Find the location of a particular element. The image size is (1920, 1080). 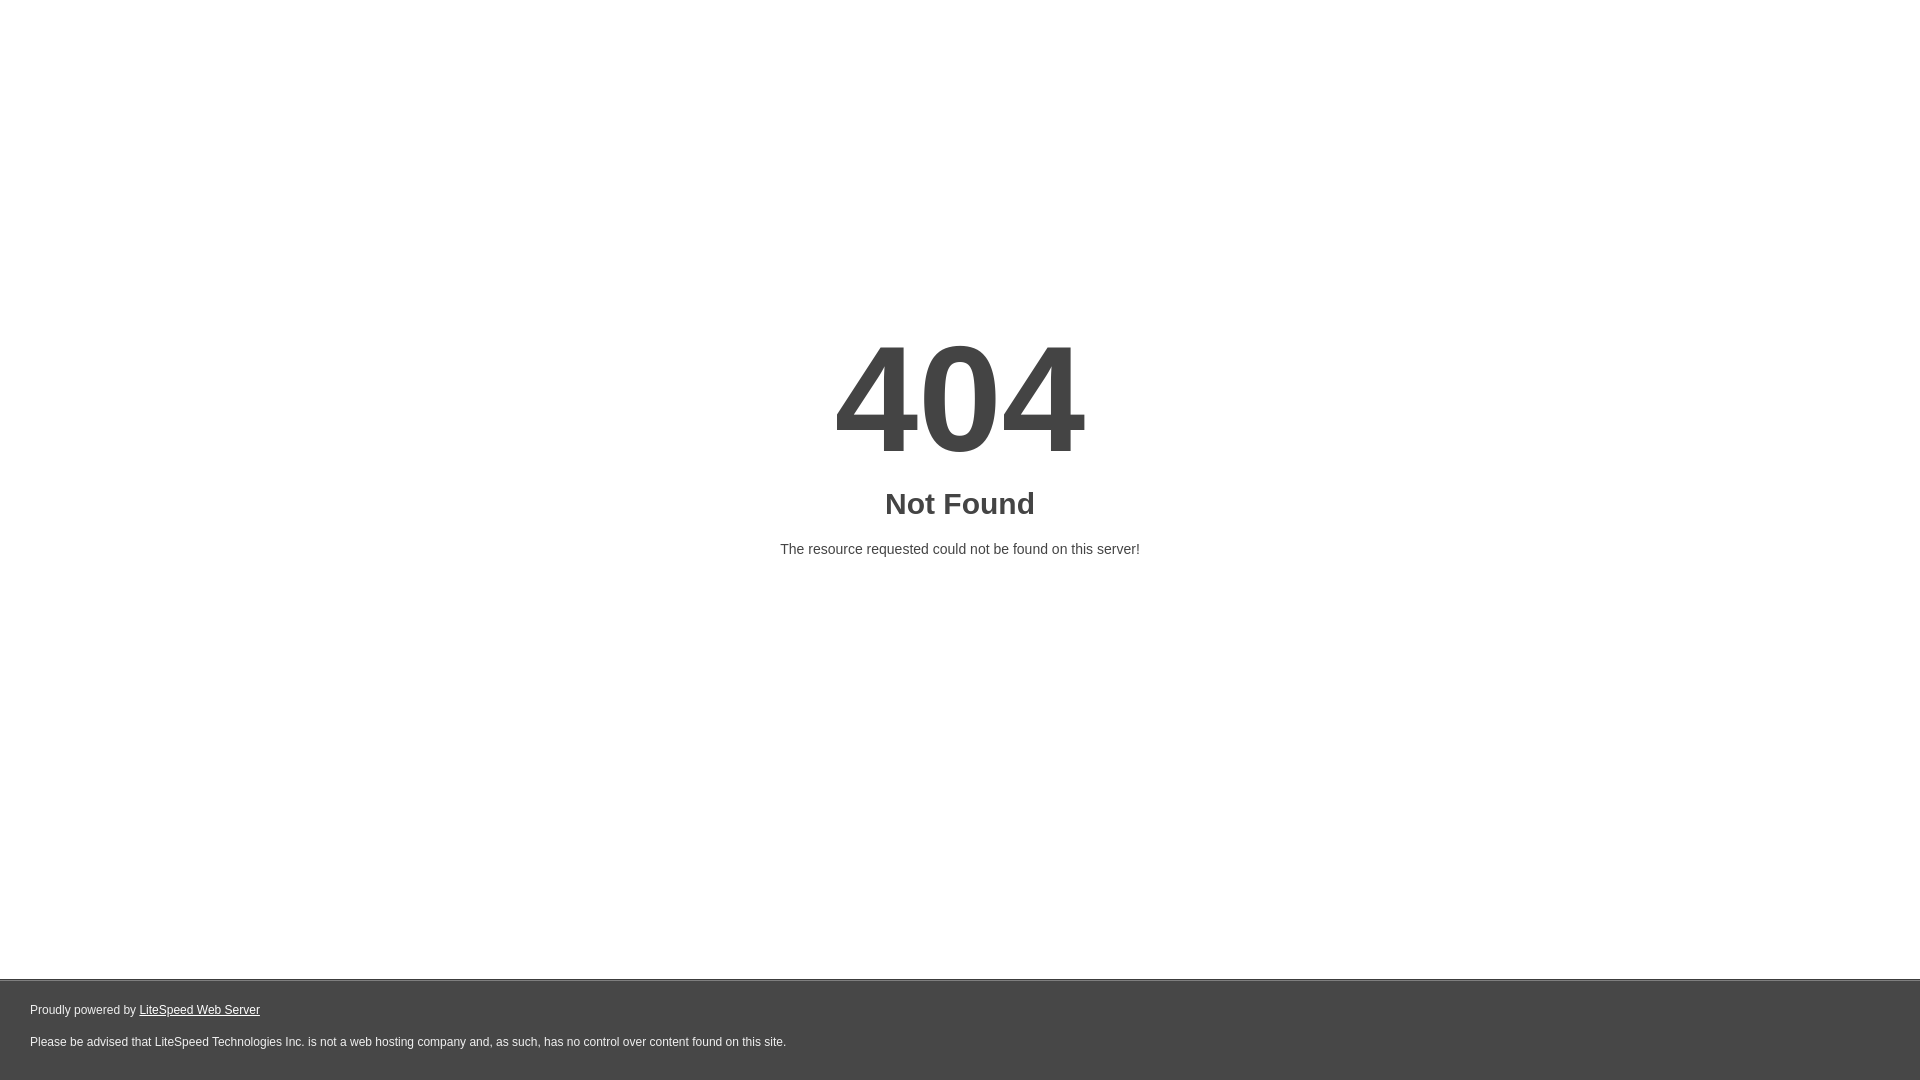

LiteSpeed Web Server is located at coordinates (200, 1010).